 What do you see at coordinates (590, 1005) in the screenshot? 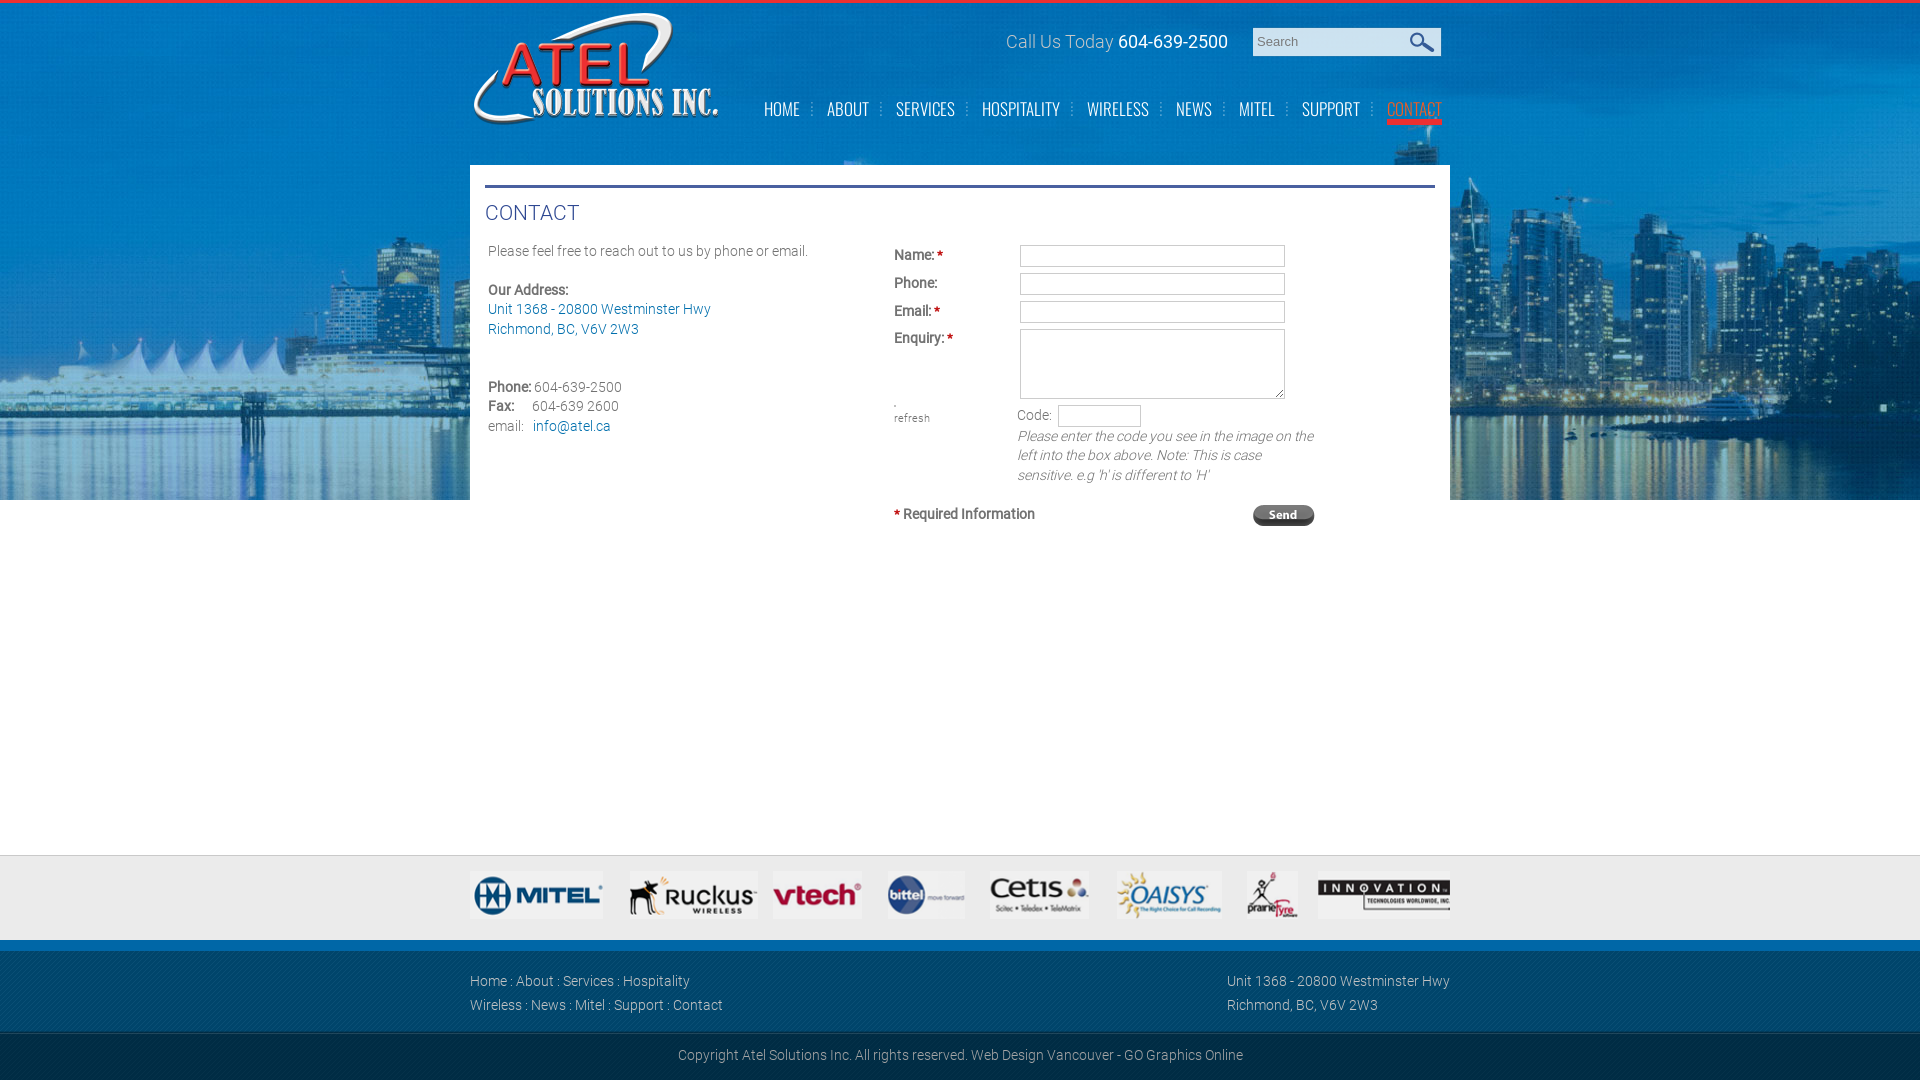
I see `Mitel` at bounding box center [590, 1005].